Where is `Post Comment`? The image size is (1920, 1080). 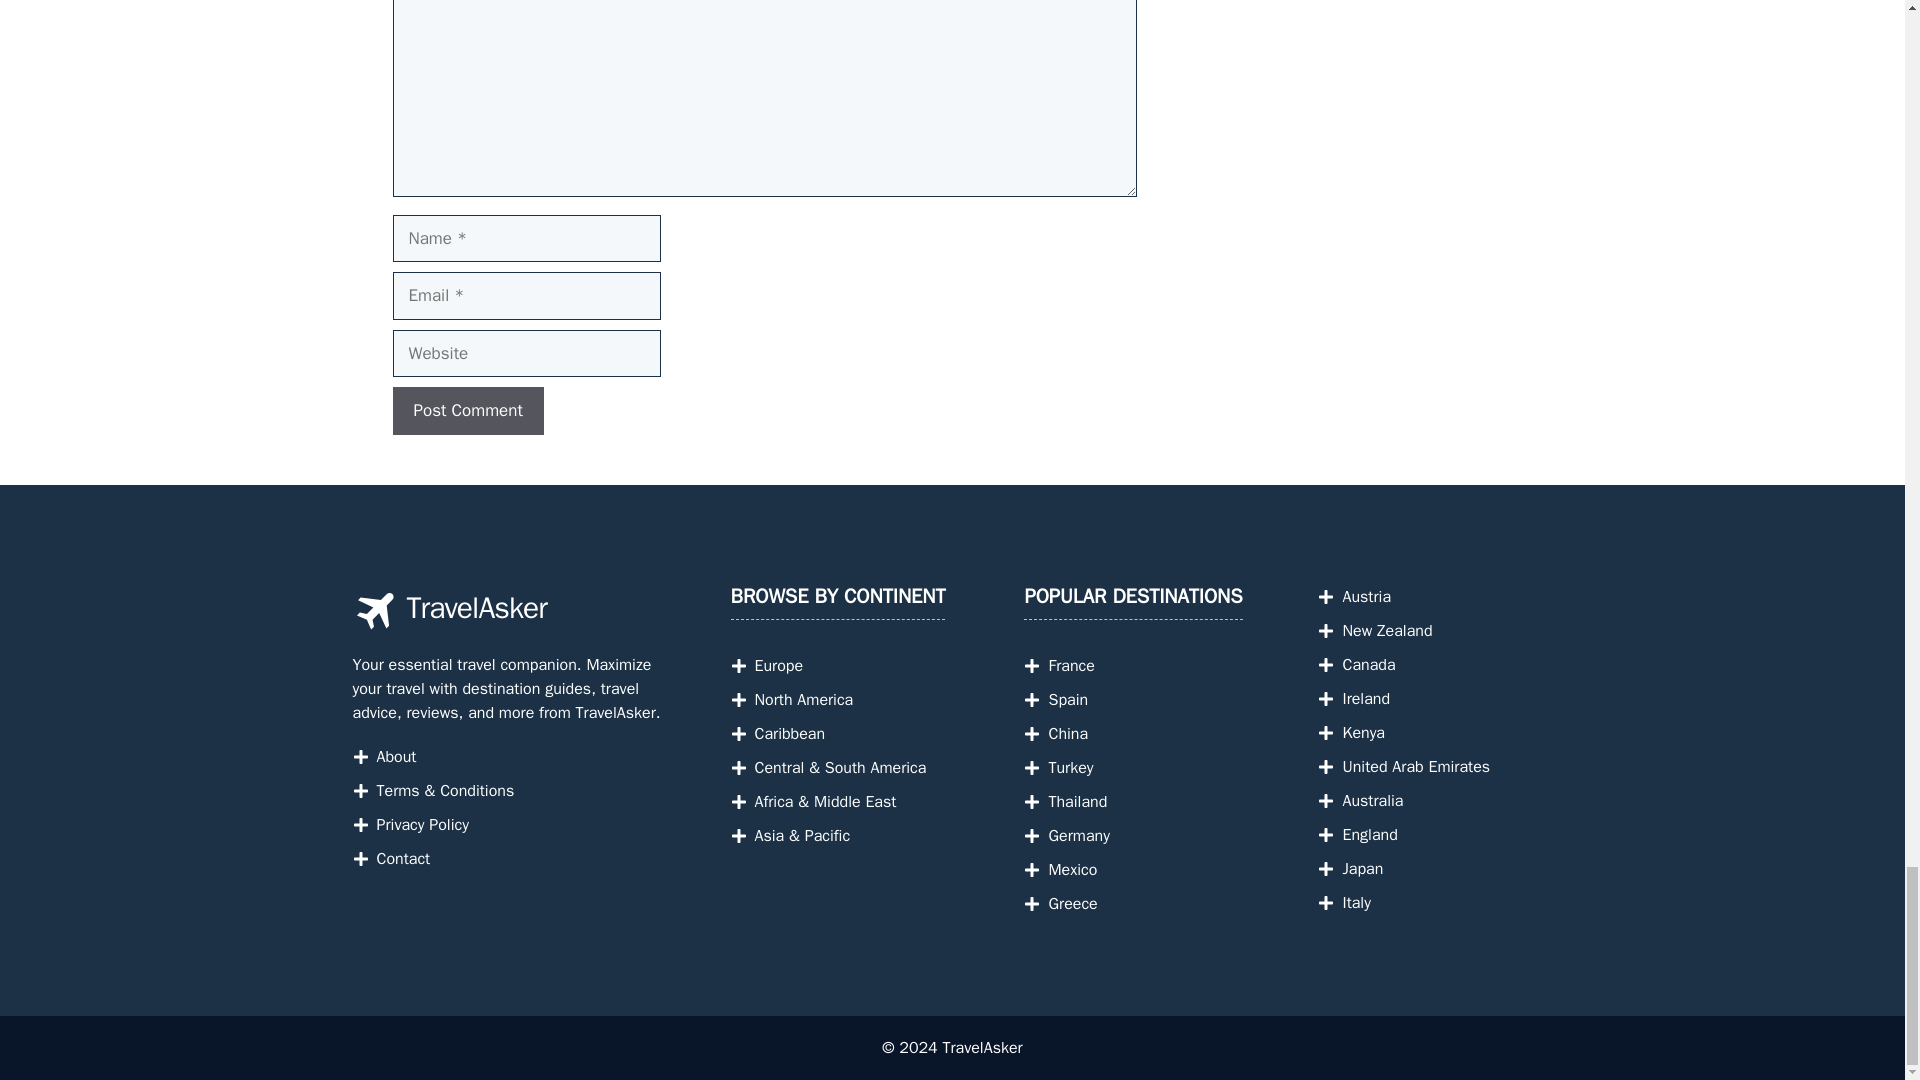 Post Comment is located at coordinates (467, 410).